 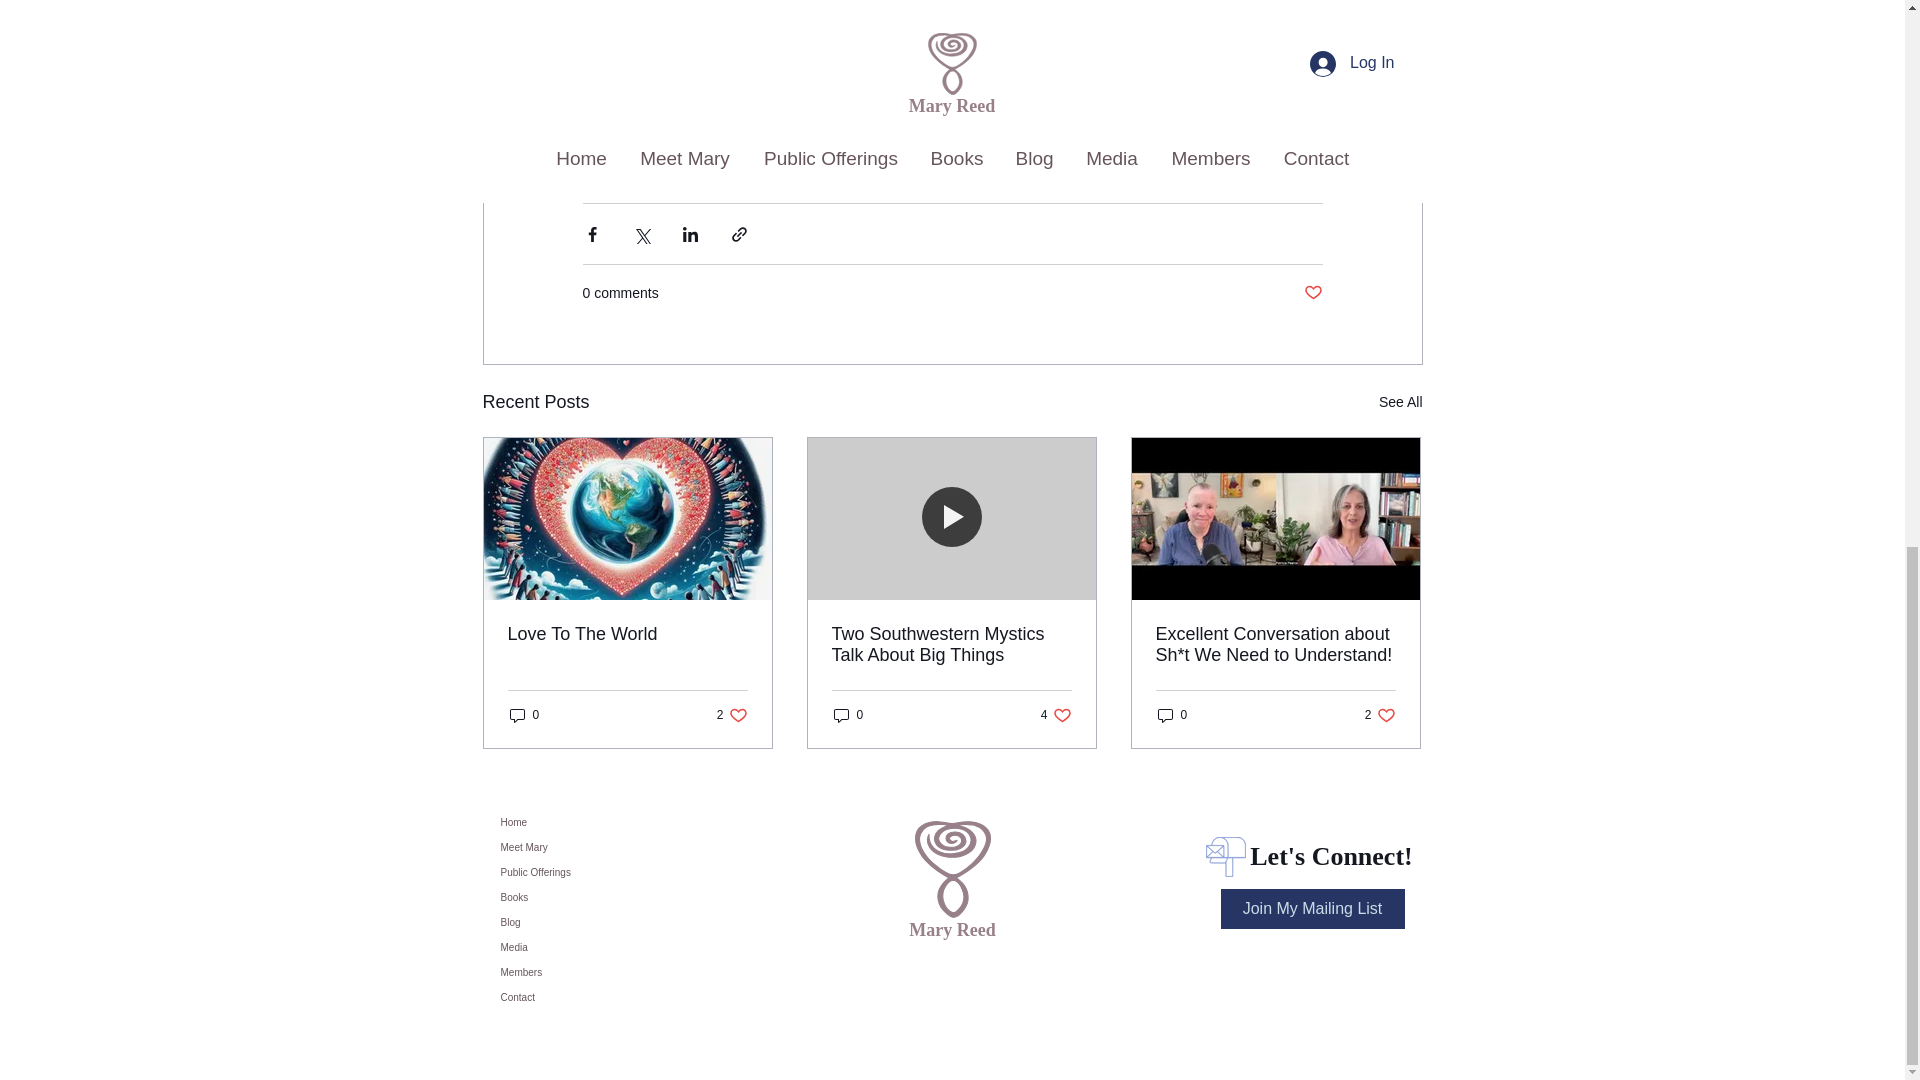 I want to click on Post not marked as liked, so click(x=1312, y=292).